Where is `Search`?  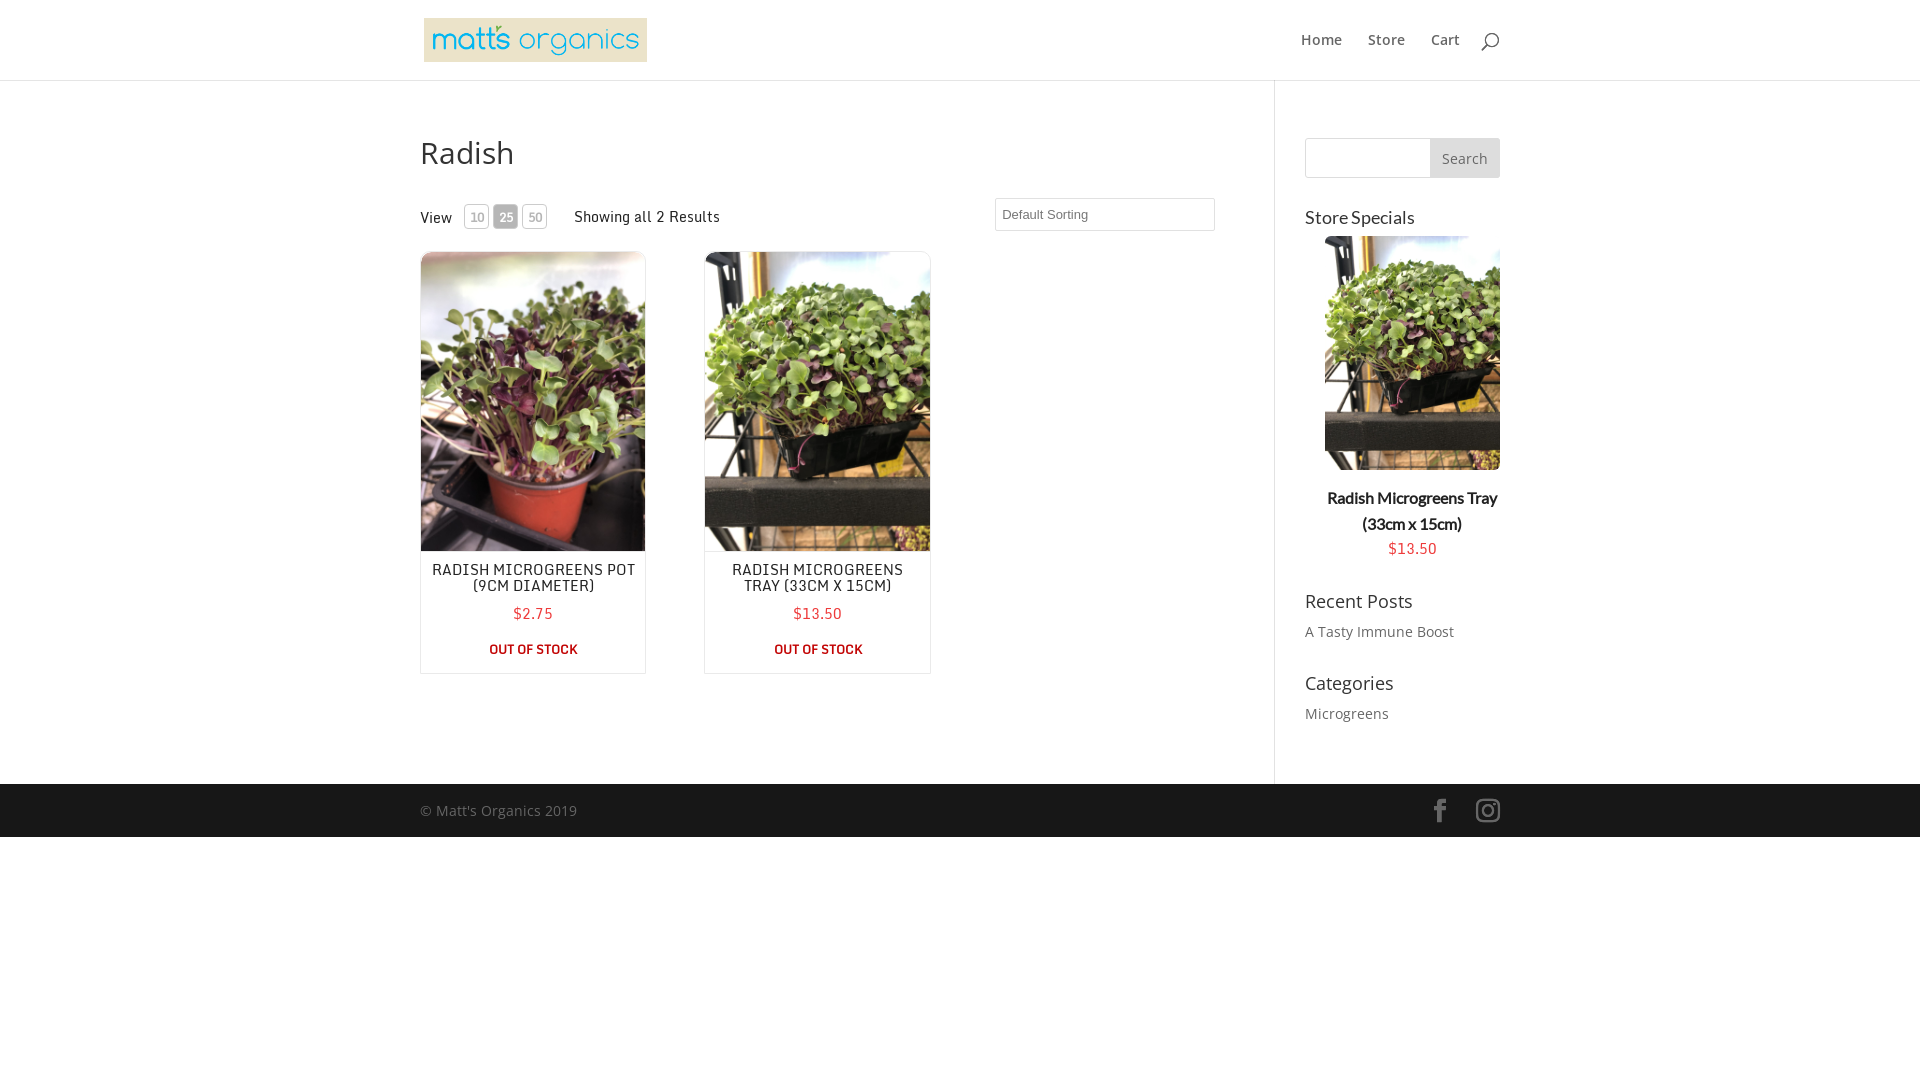 Search is located at coordinates (1465, 158).